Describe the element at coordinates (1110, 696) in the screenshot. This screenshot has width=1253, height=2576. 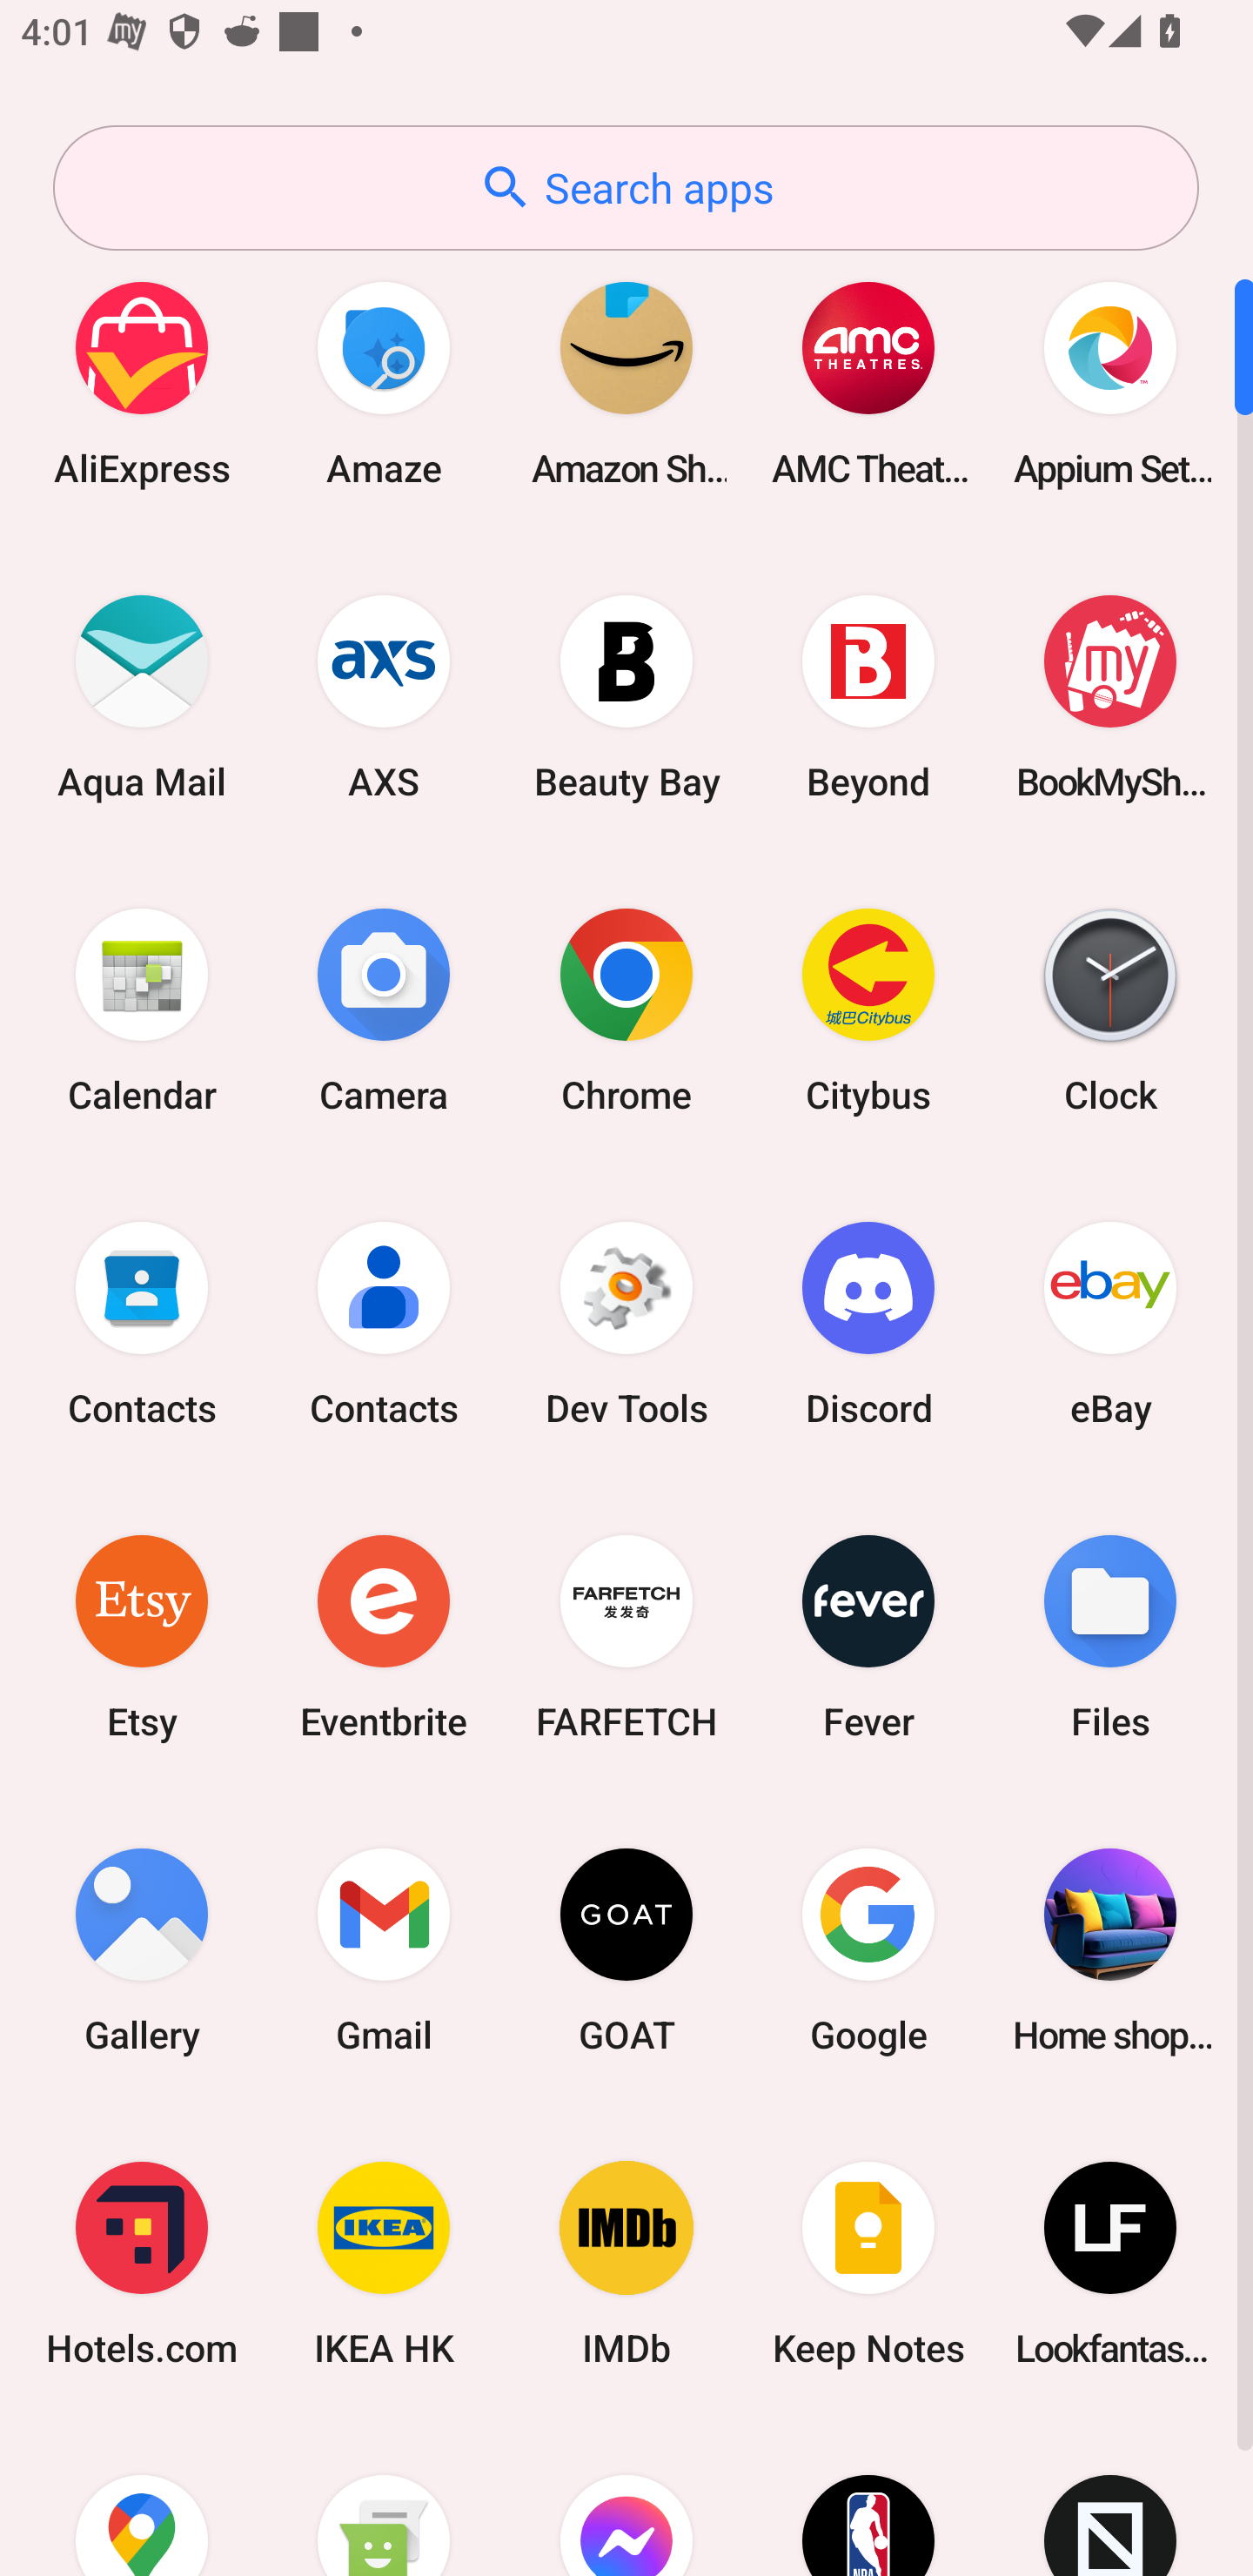
I see `BookMyShow` at that location.